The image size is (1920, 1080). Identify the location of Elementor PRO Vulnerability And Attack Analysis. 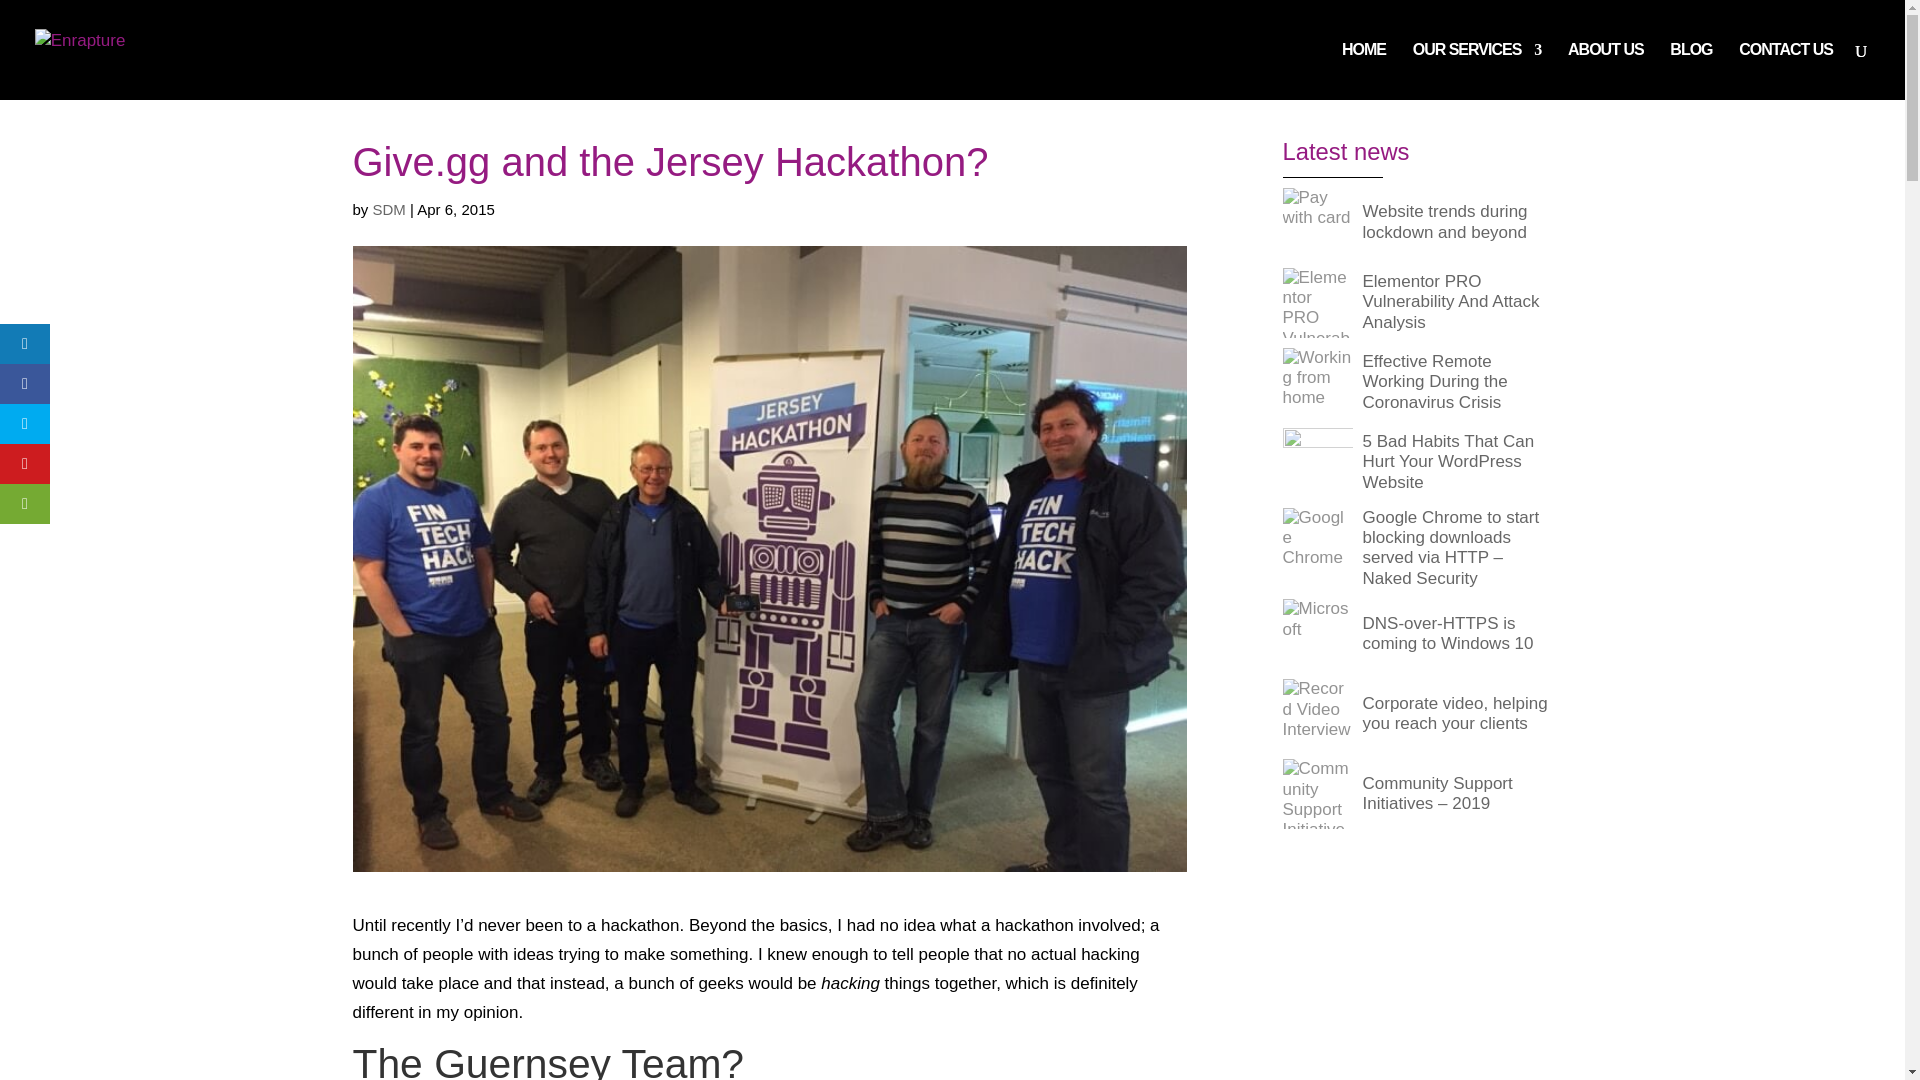
(1416, 302).